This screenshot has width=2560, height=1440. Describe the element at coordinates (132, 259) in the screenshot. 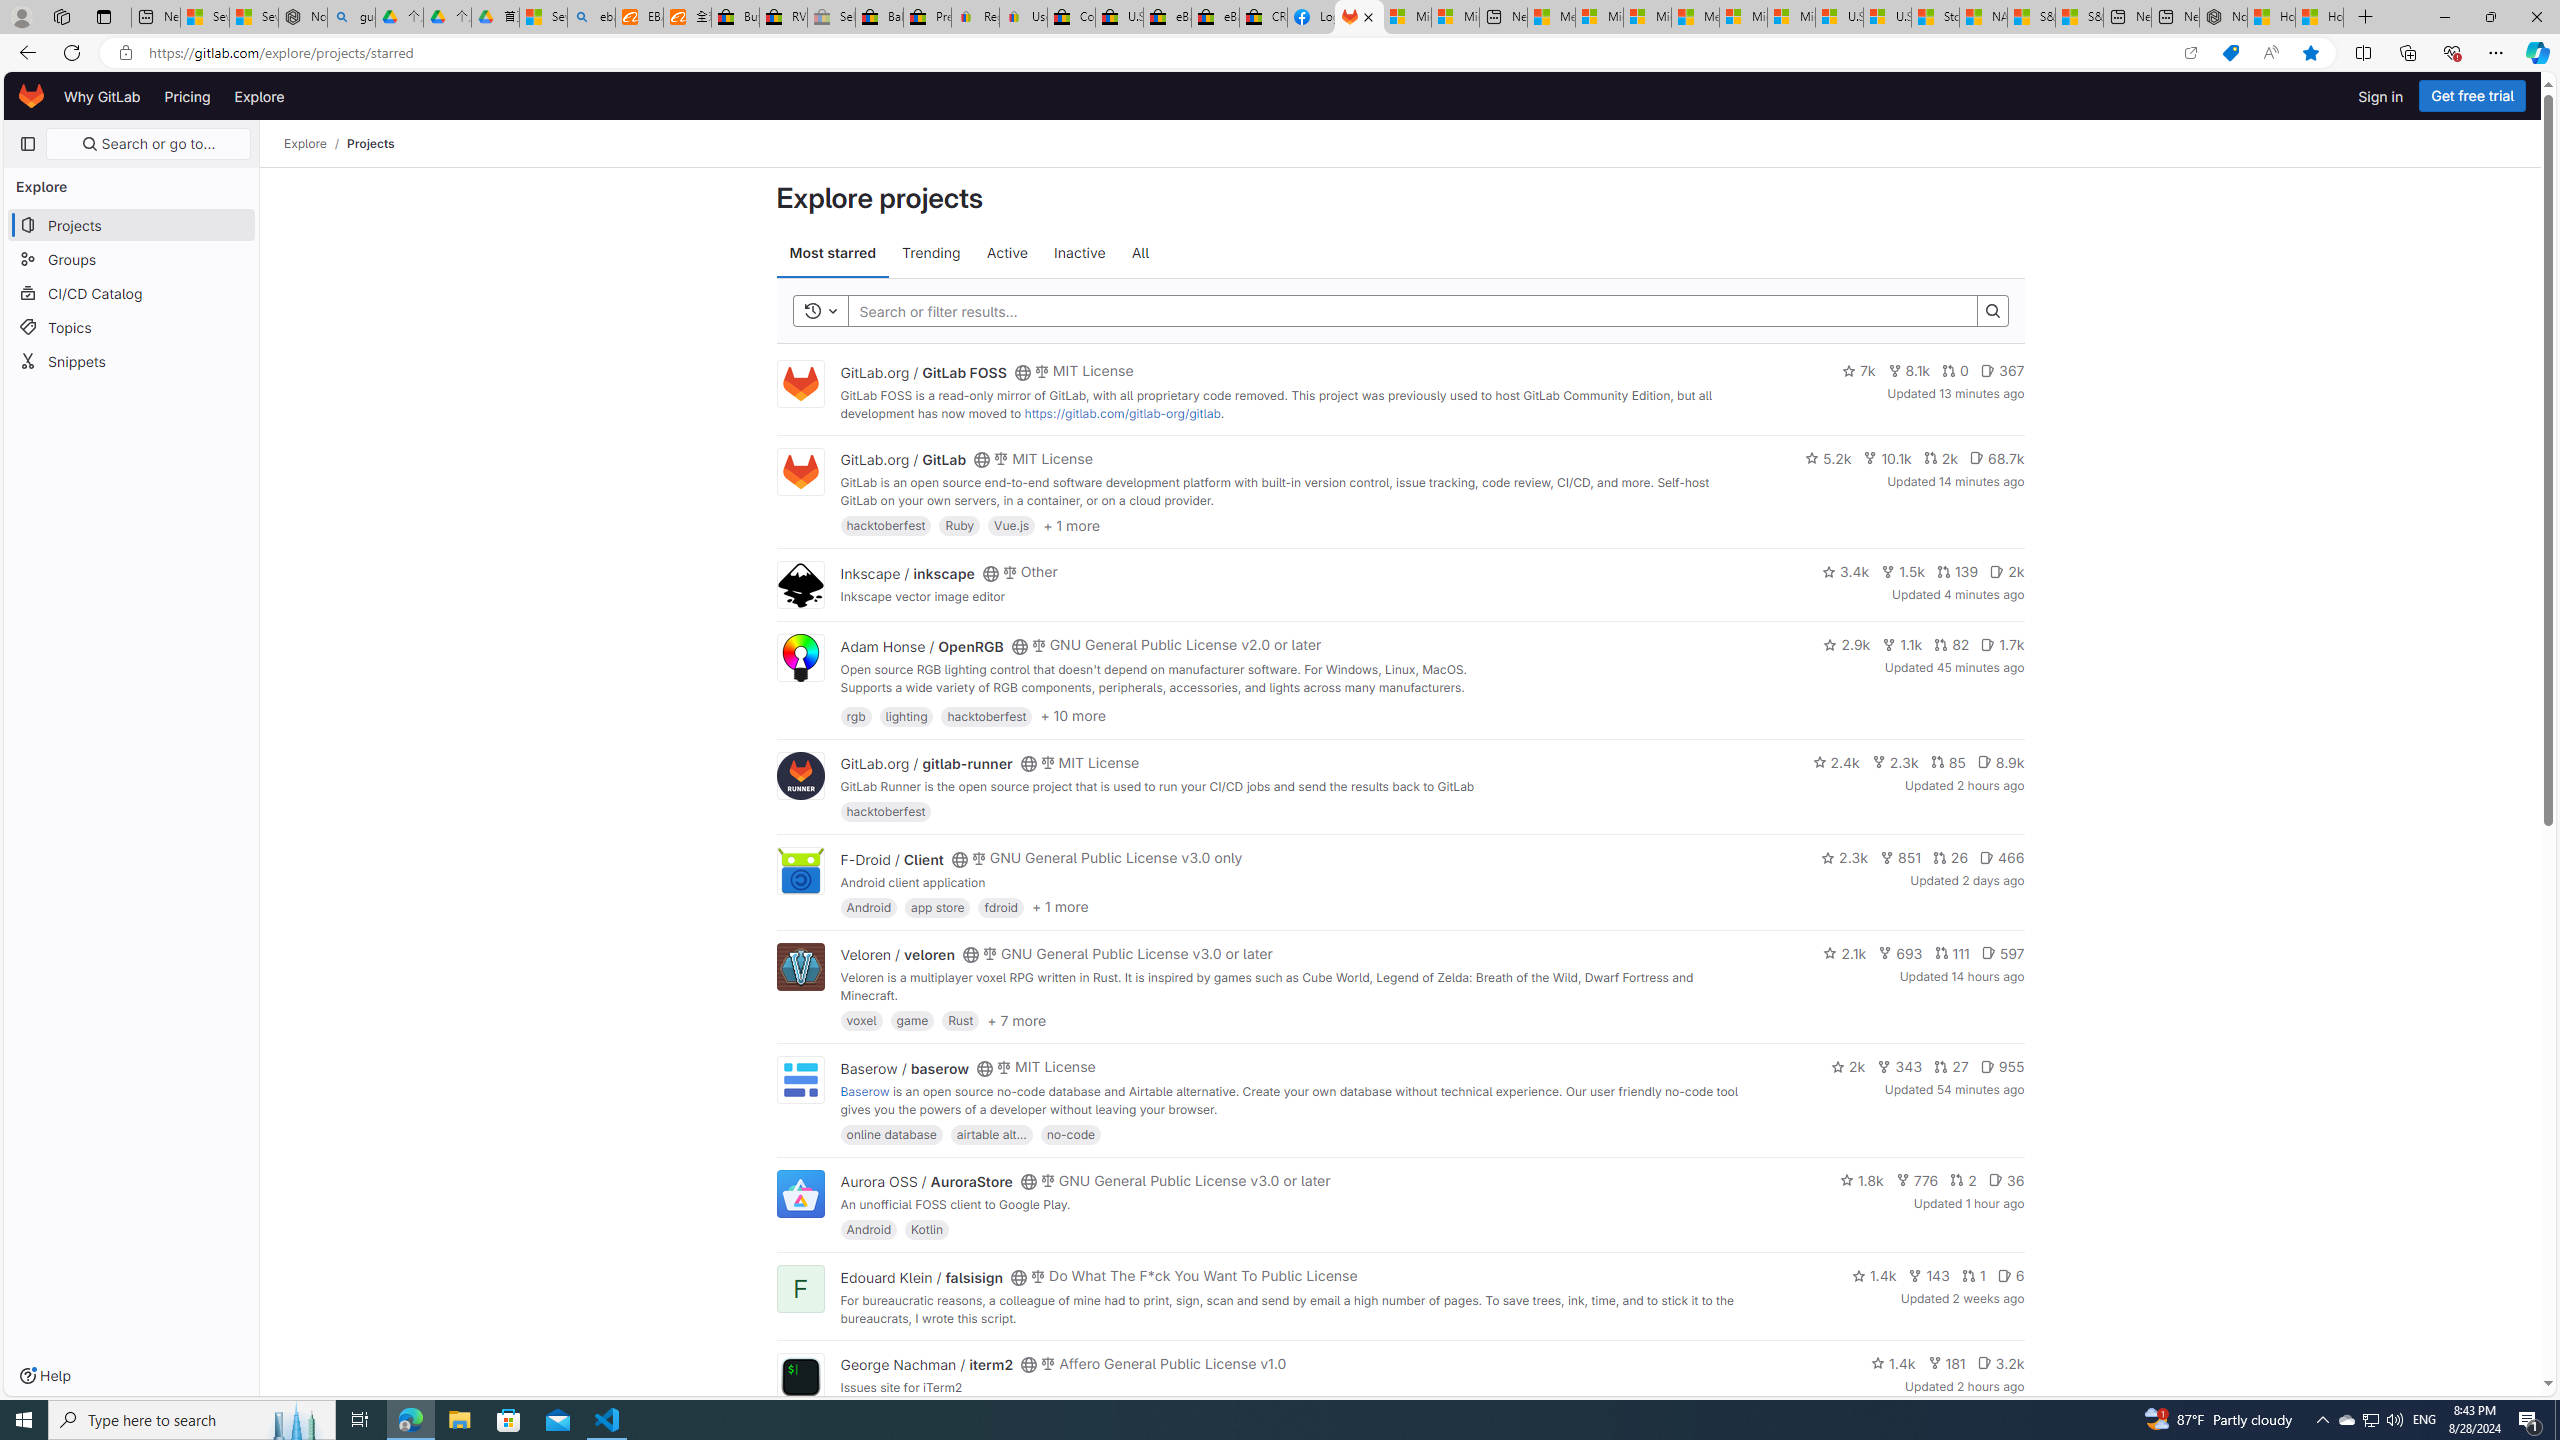

I see `Groups` at that location.